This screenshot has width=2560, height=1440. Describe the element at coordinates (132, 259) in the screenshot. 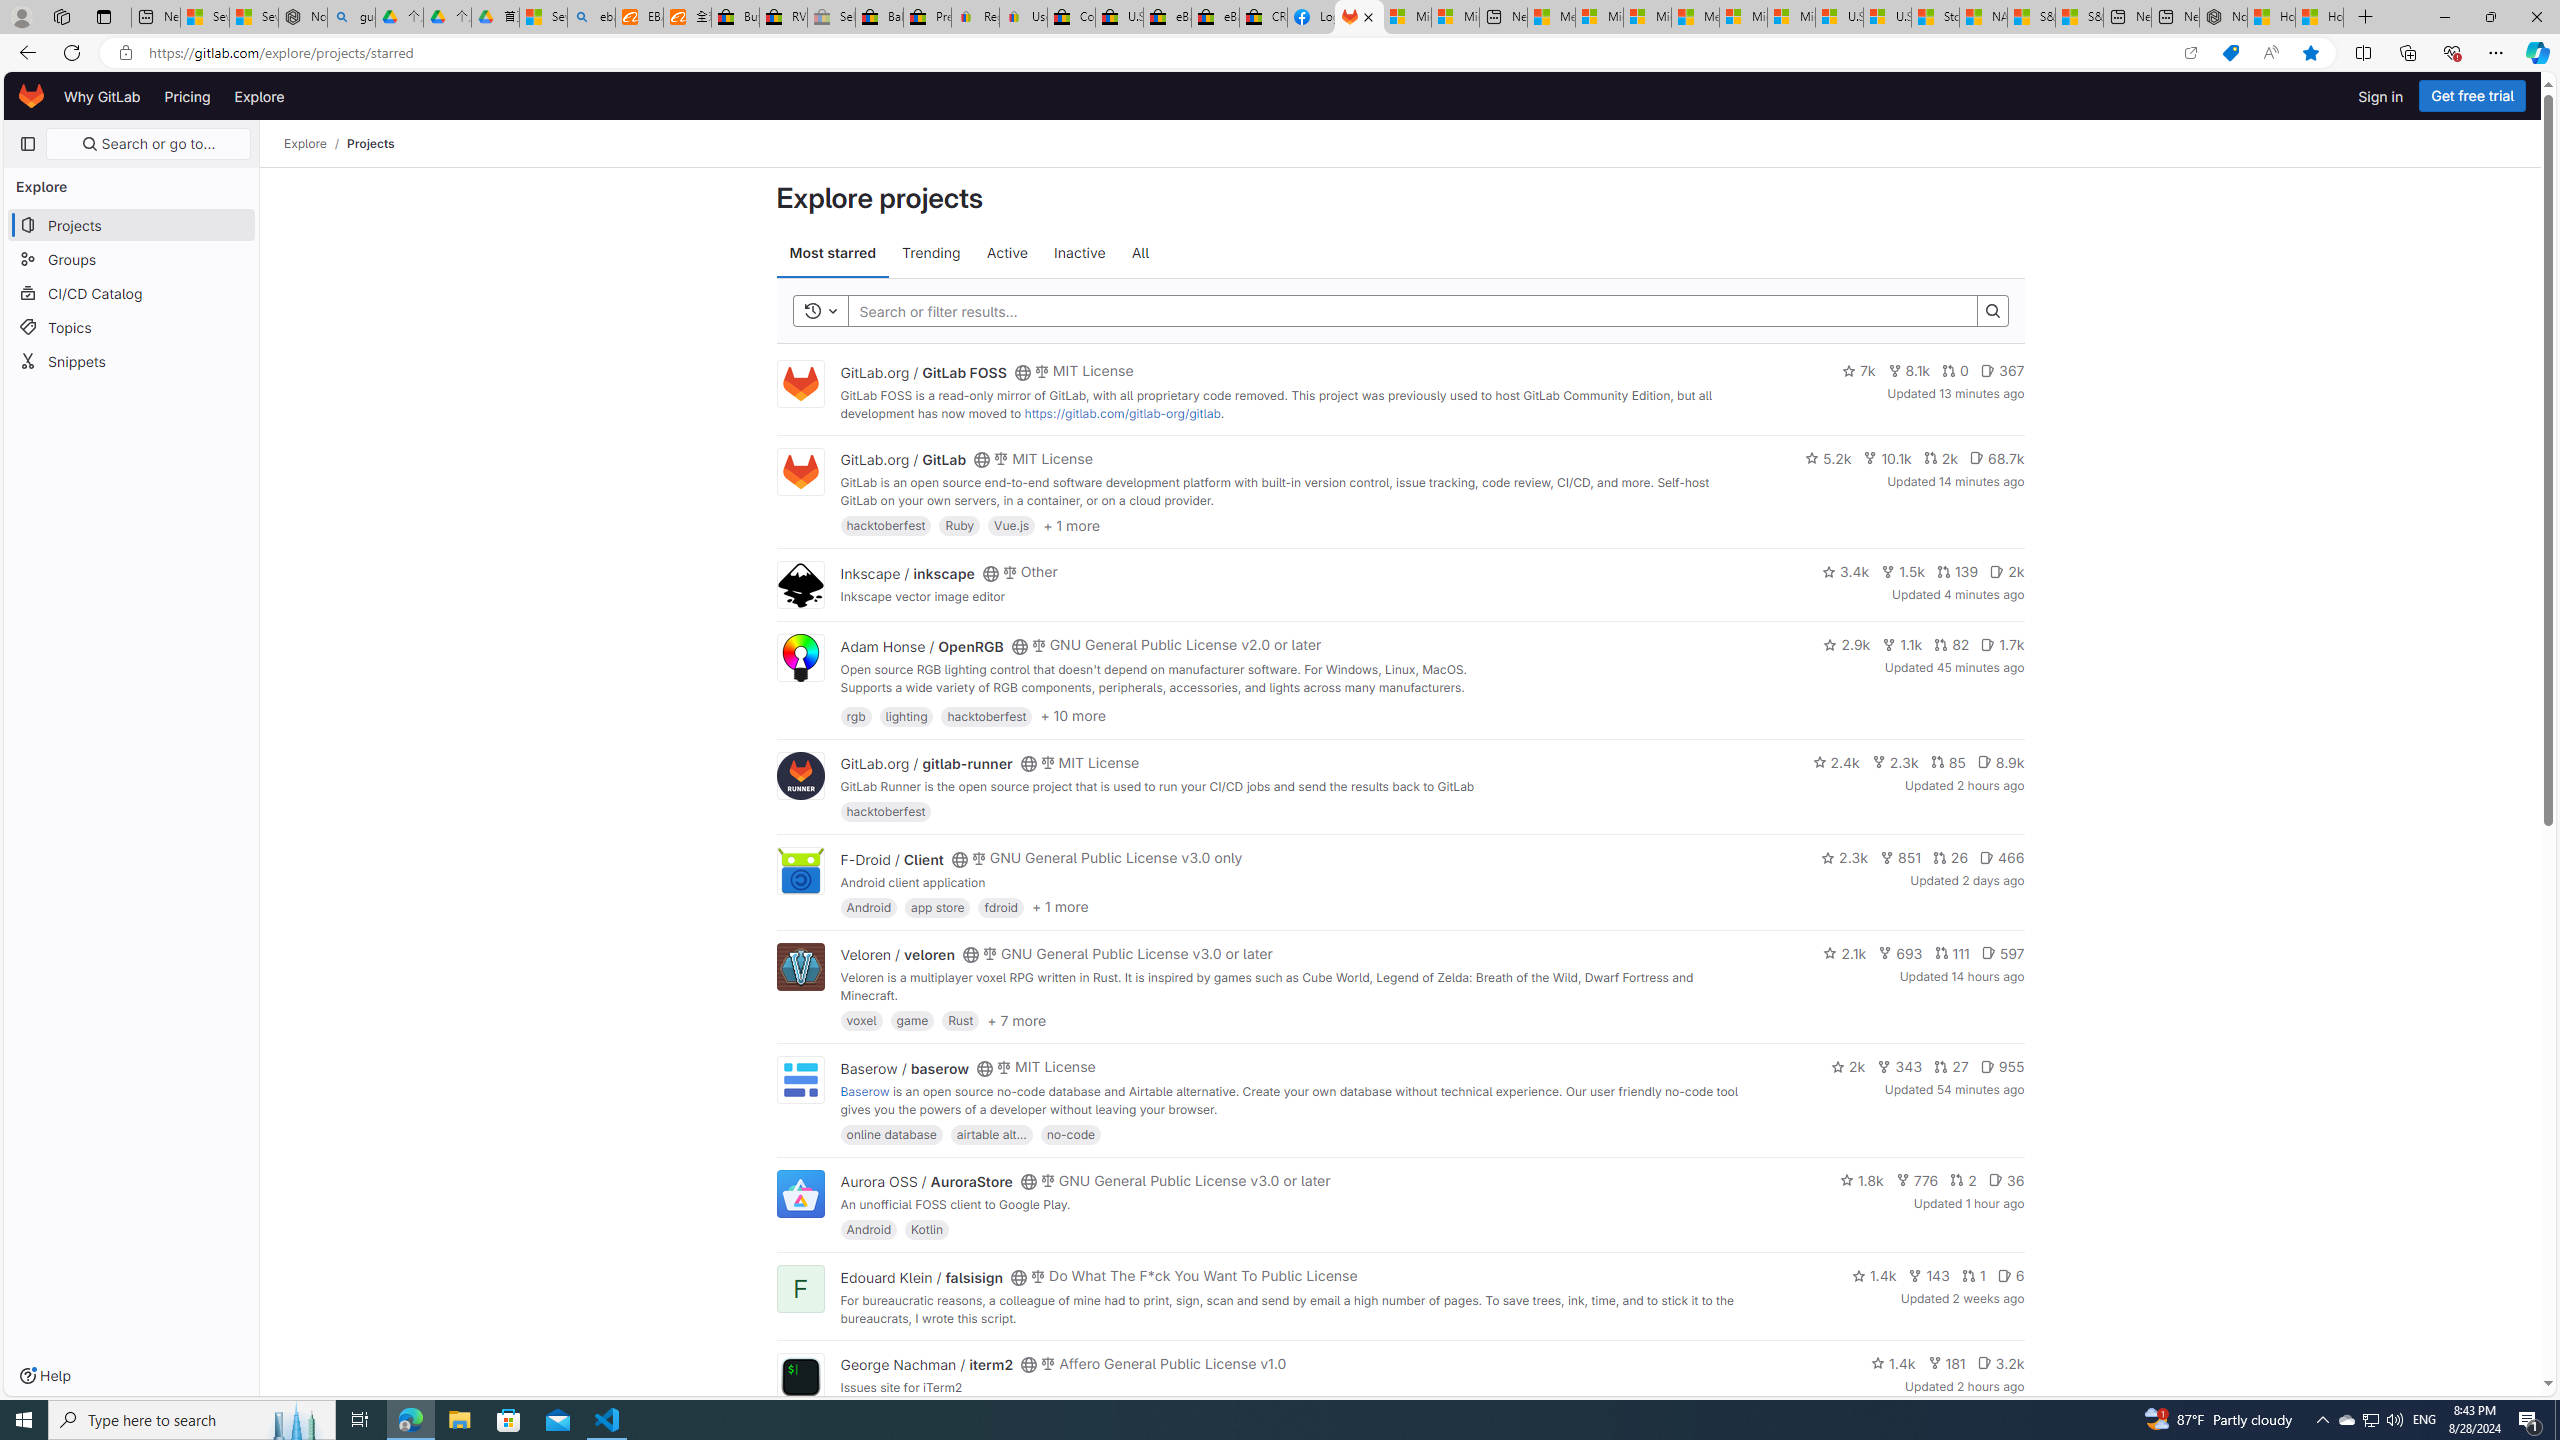

I see `Groups` at that location.